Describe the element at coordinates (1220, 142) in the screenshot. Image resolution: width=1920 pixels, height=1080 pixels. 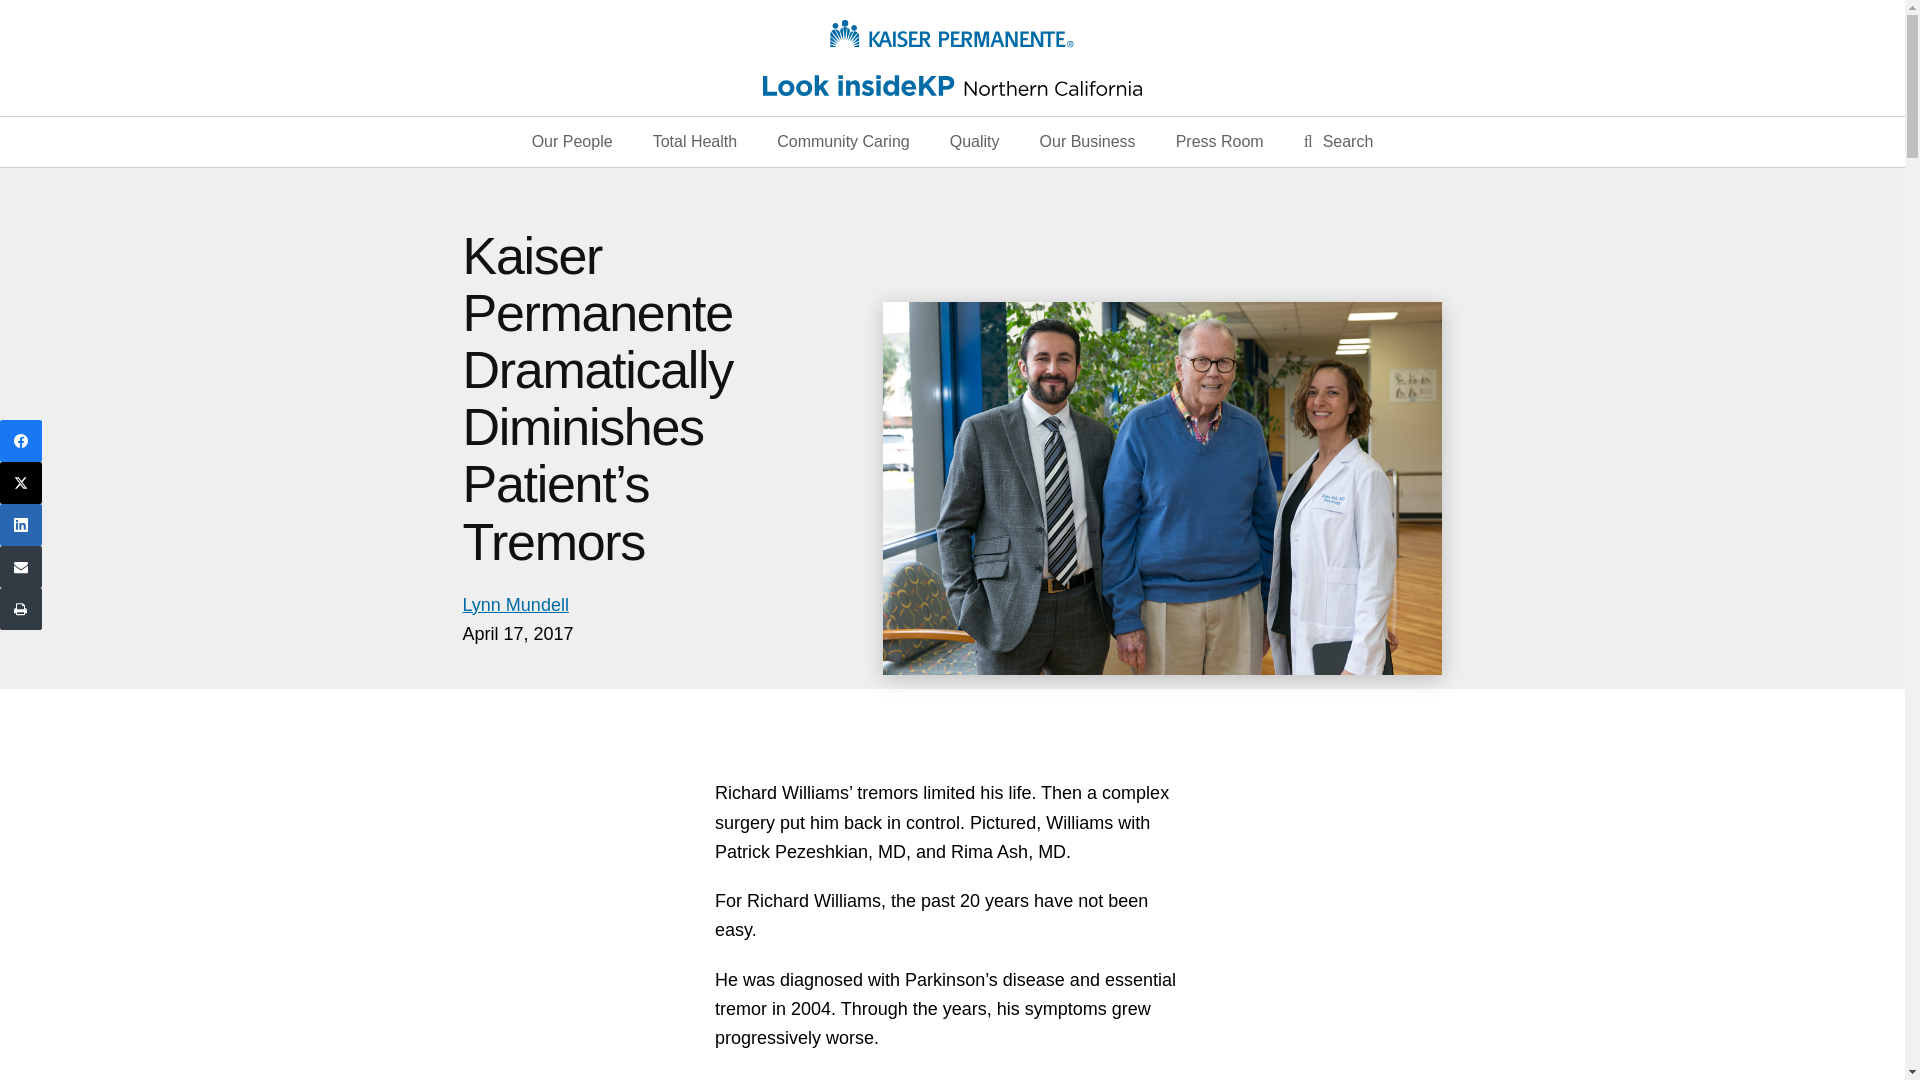
I see `Press Room` at that location.